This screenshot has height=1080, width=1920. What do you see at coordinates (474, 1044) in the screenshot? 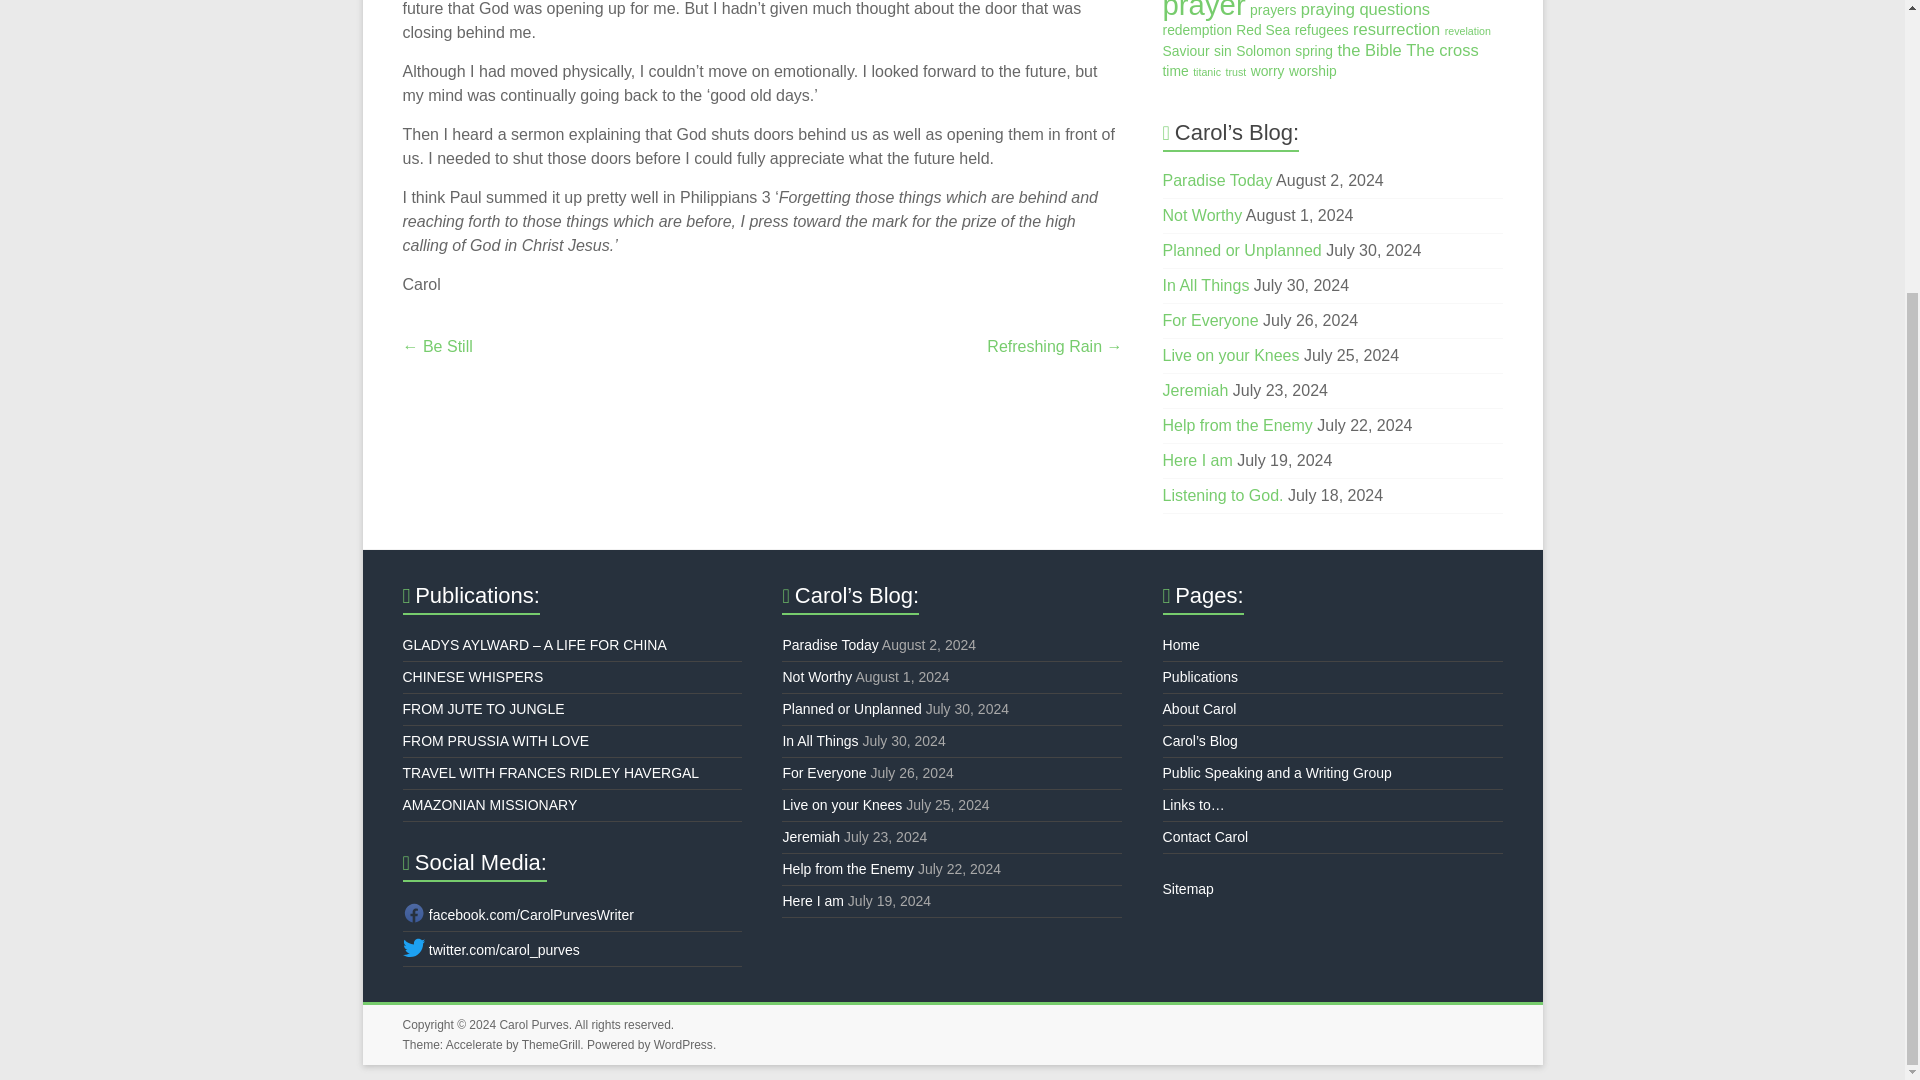
I see `Accelerate` at bounding box center [474, 1044].